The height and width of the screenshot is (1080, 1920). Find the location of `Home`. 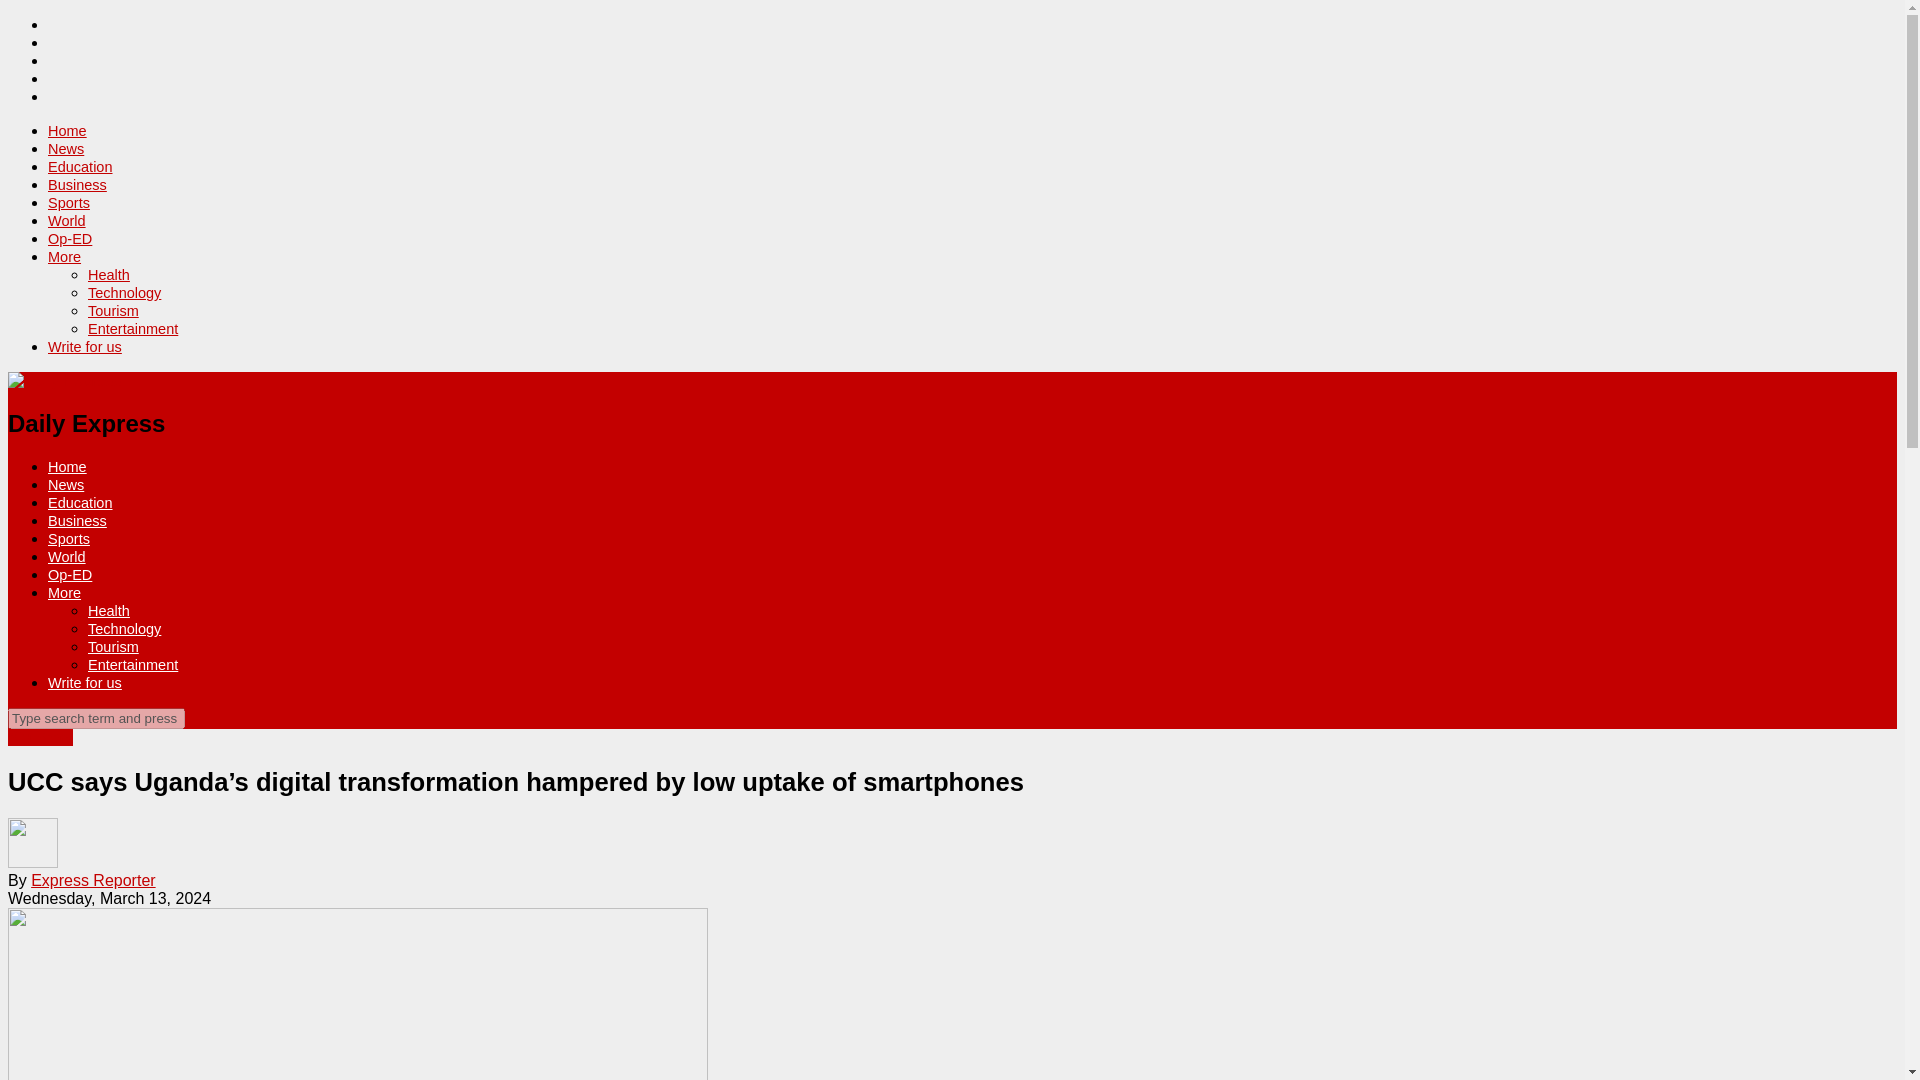

Home is located at coordinates (67, 131).